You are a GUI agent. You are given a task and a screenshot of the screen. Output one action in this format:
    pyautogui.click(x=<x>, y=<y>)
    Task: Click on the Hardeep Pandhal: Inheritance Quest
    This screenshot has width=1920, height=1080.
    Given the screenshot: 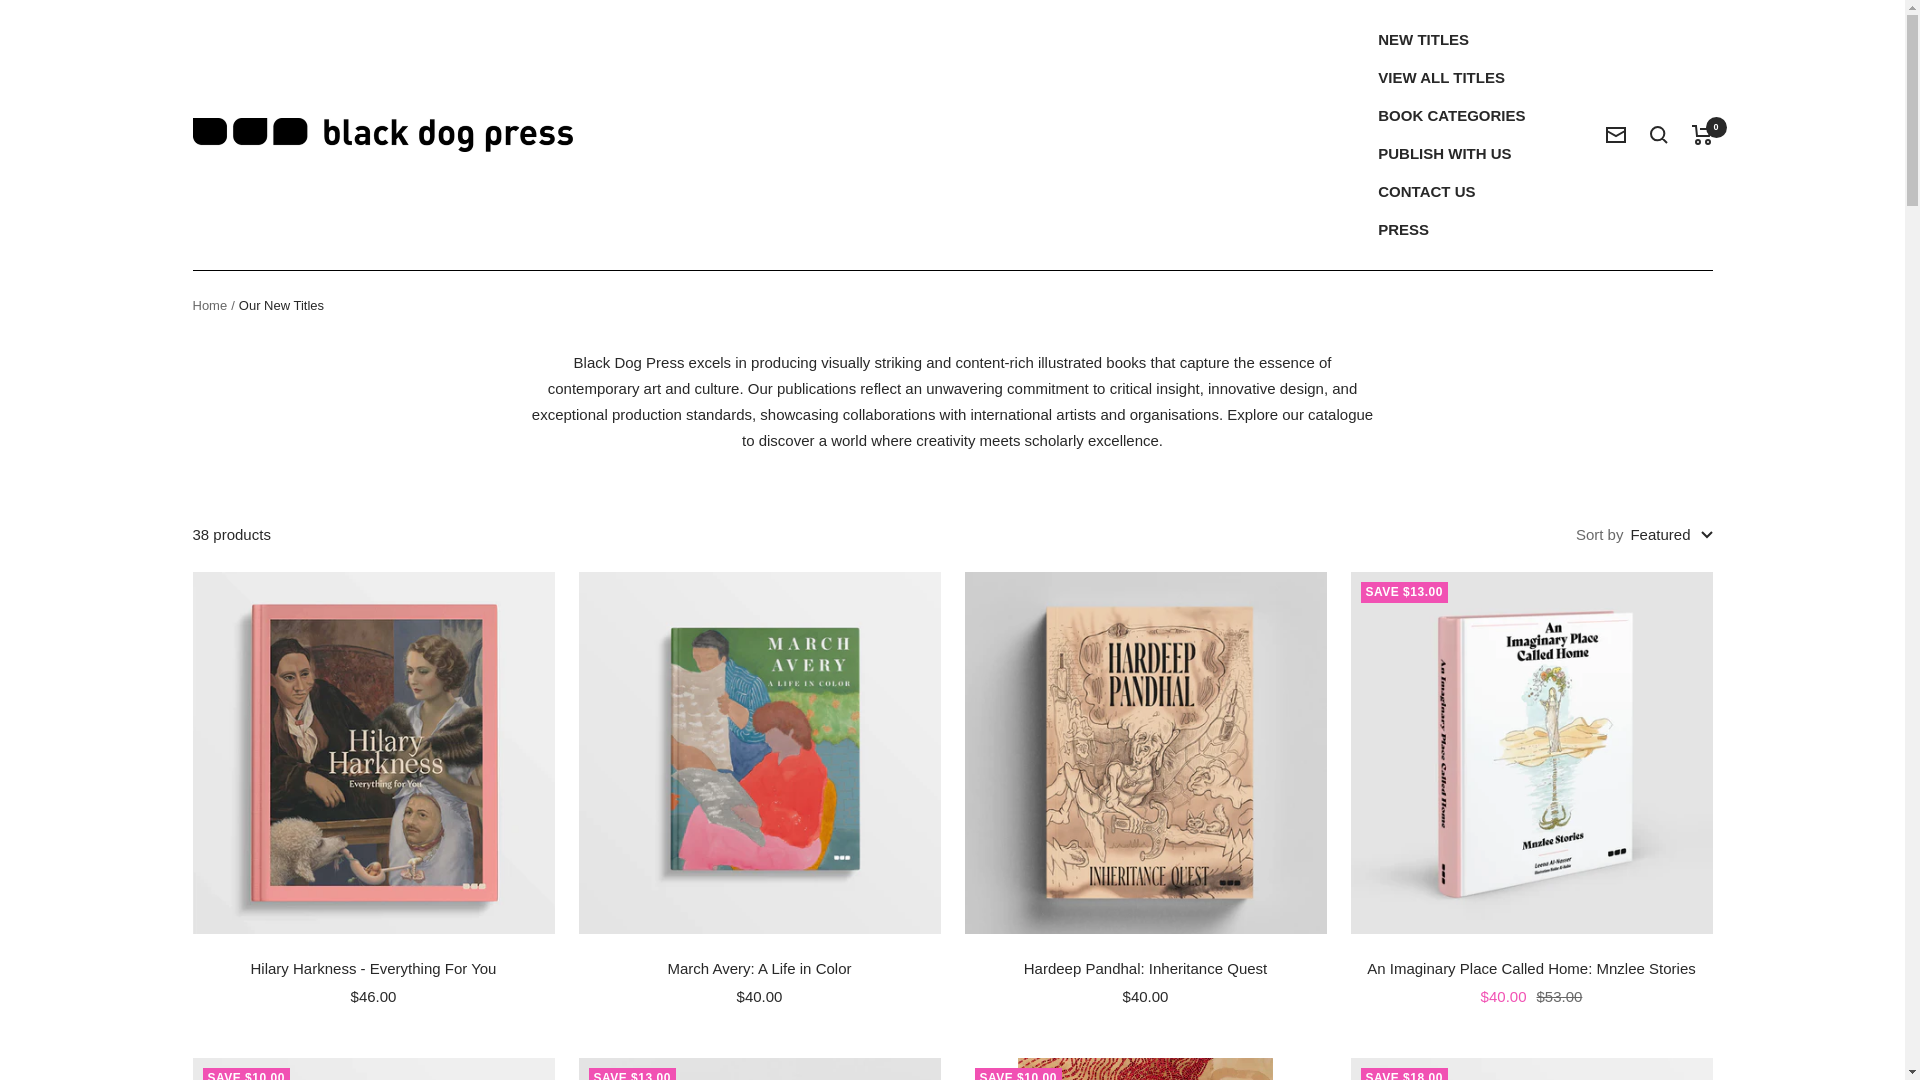 What is the action you would take?
    pyautogui.click(x=1144, y=968)
    